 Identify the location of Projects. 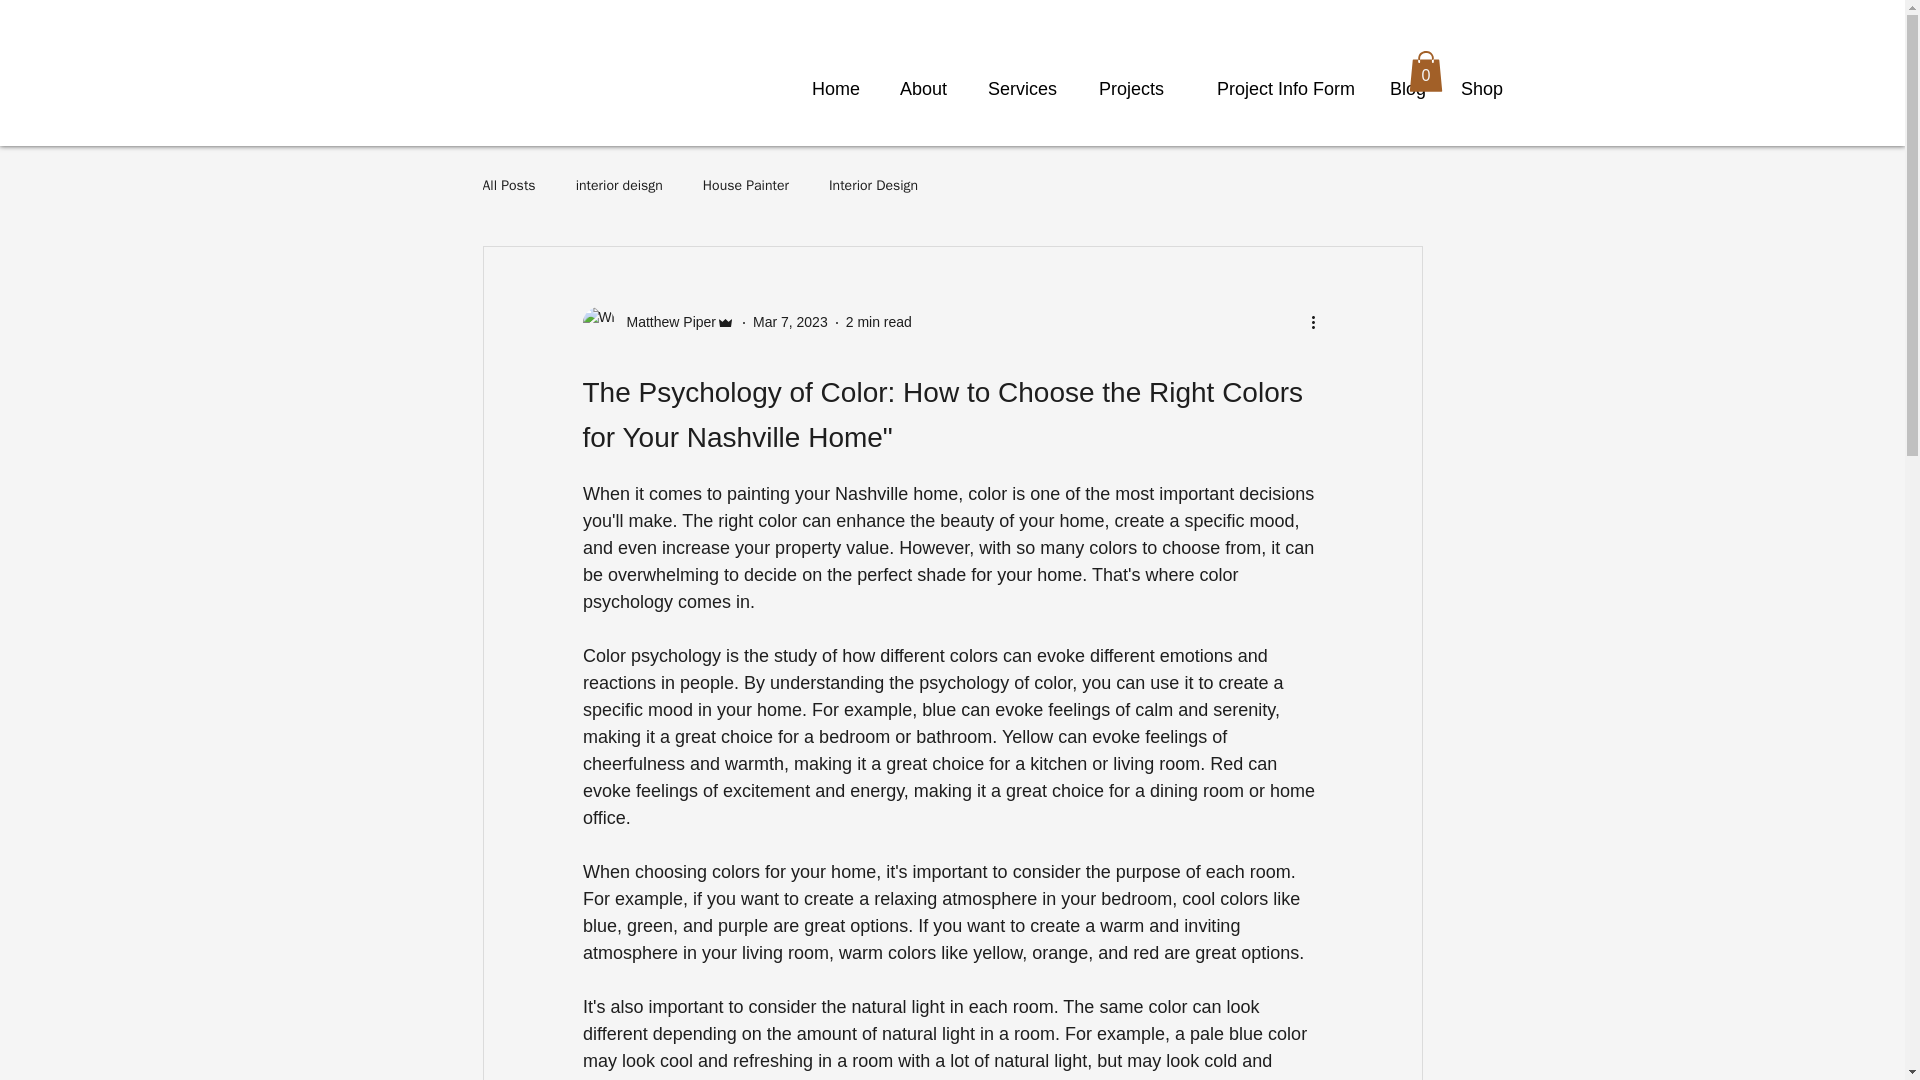
(1124, 89).